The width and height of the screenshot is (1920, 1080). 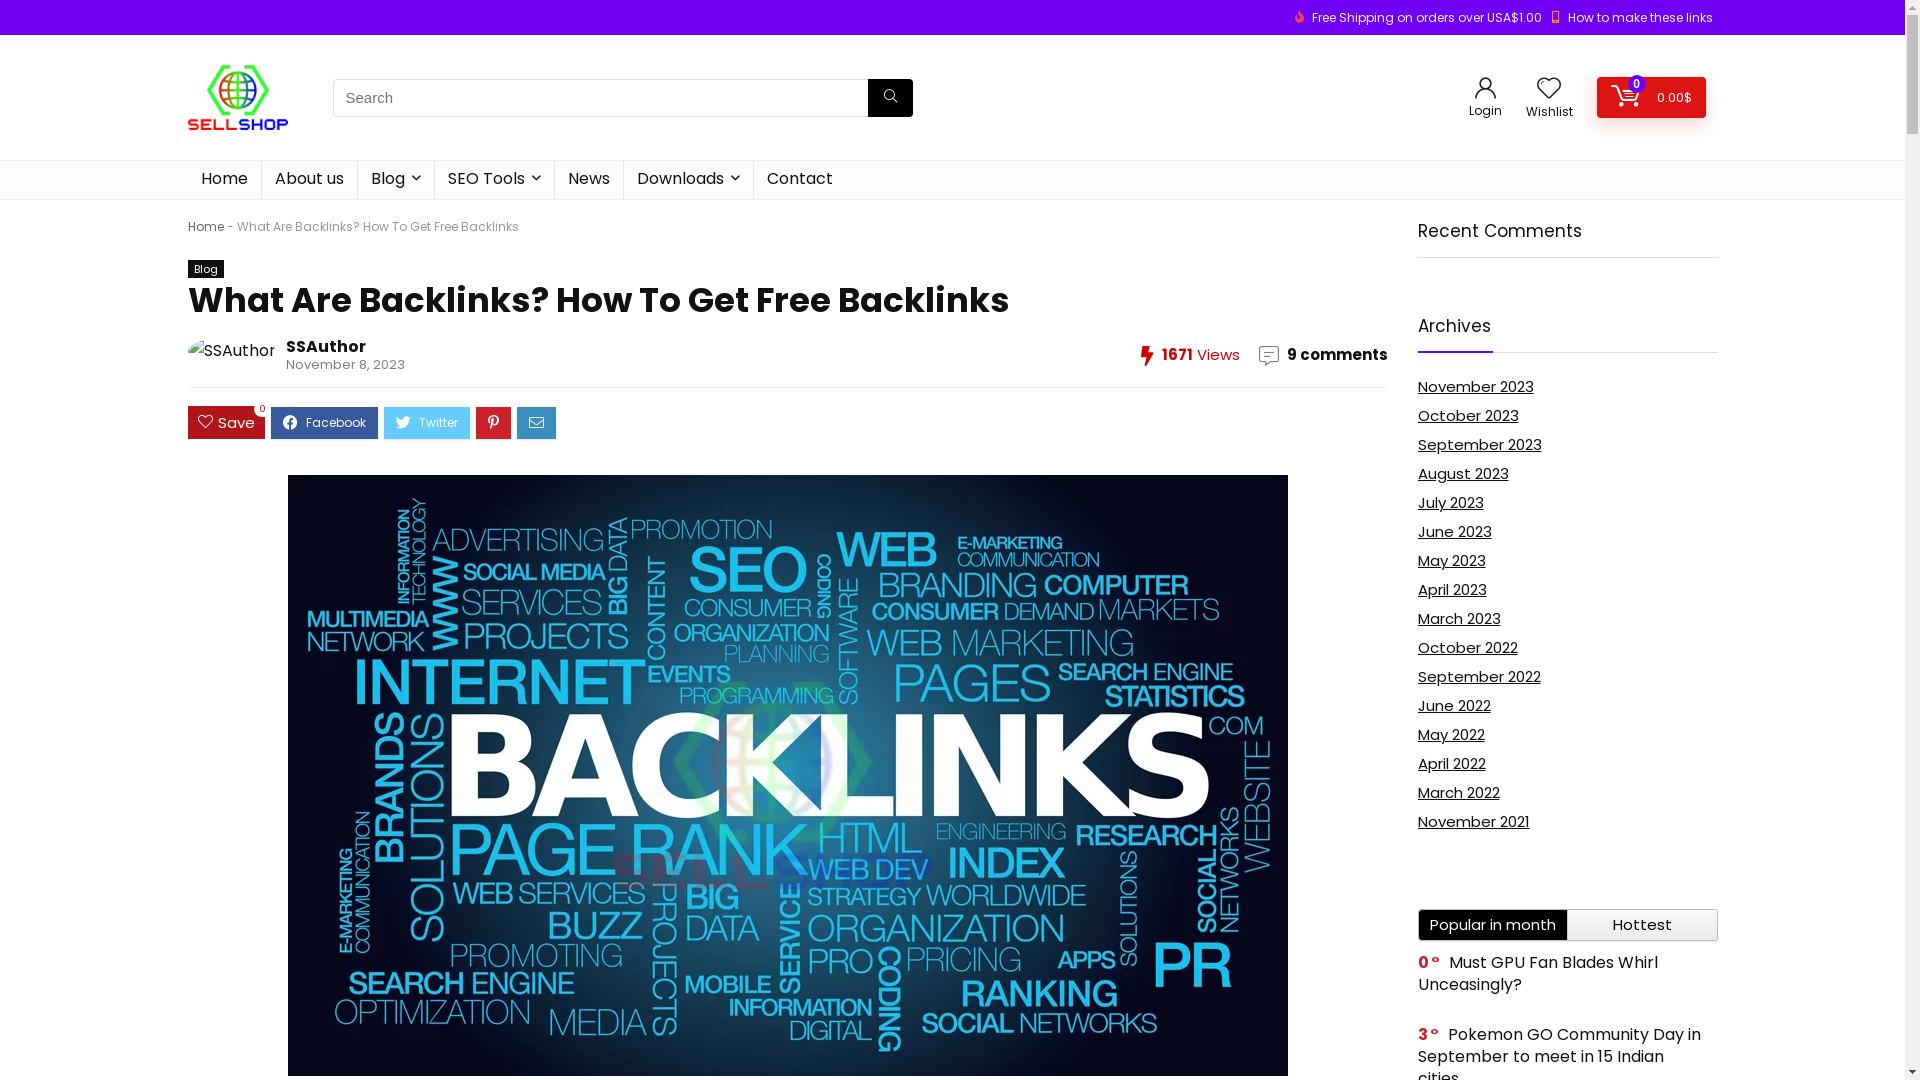 What do you see at coordinates (1455, 532) in the screenshot?
I see `June 2023` at bounding box center [1455, 532].